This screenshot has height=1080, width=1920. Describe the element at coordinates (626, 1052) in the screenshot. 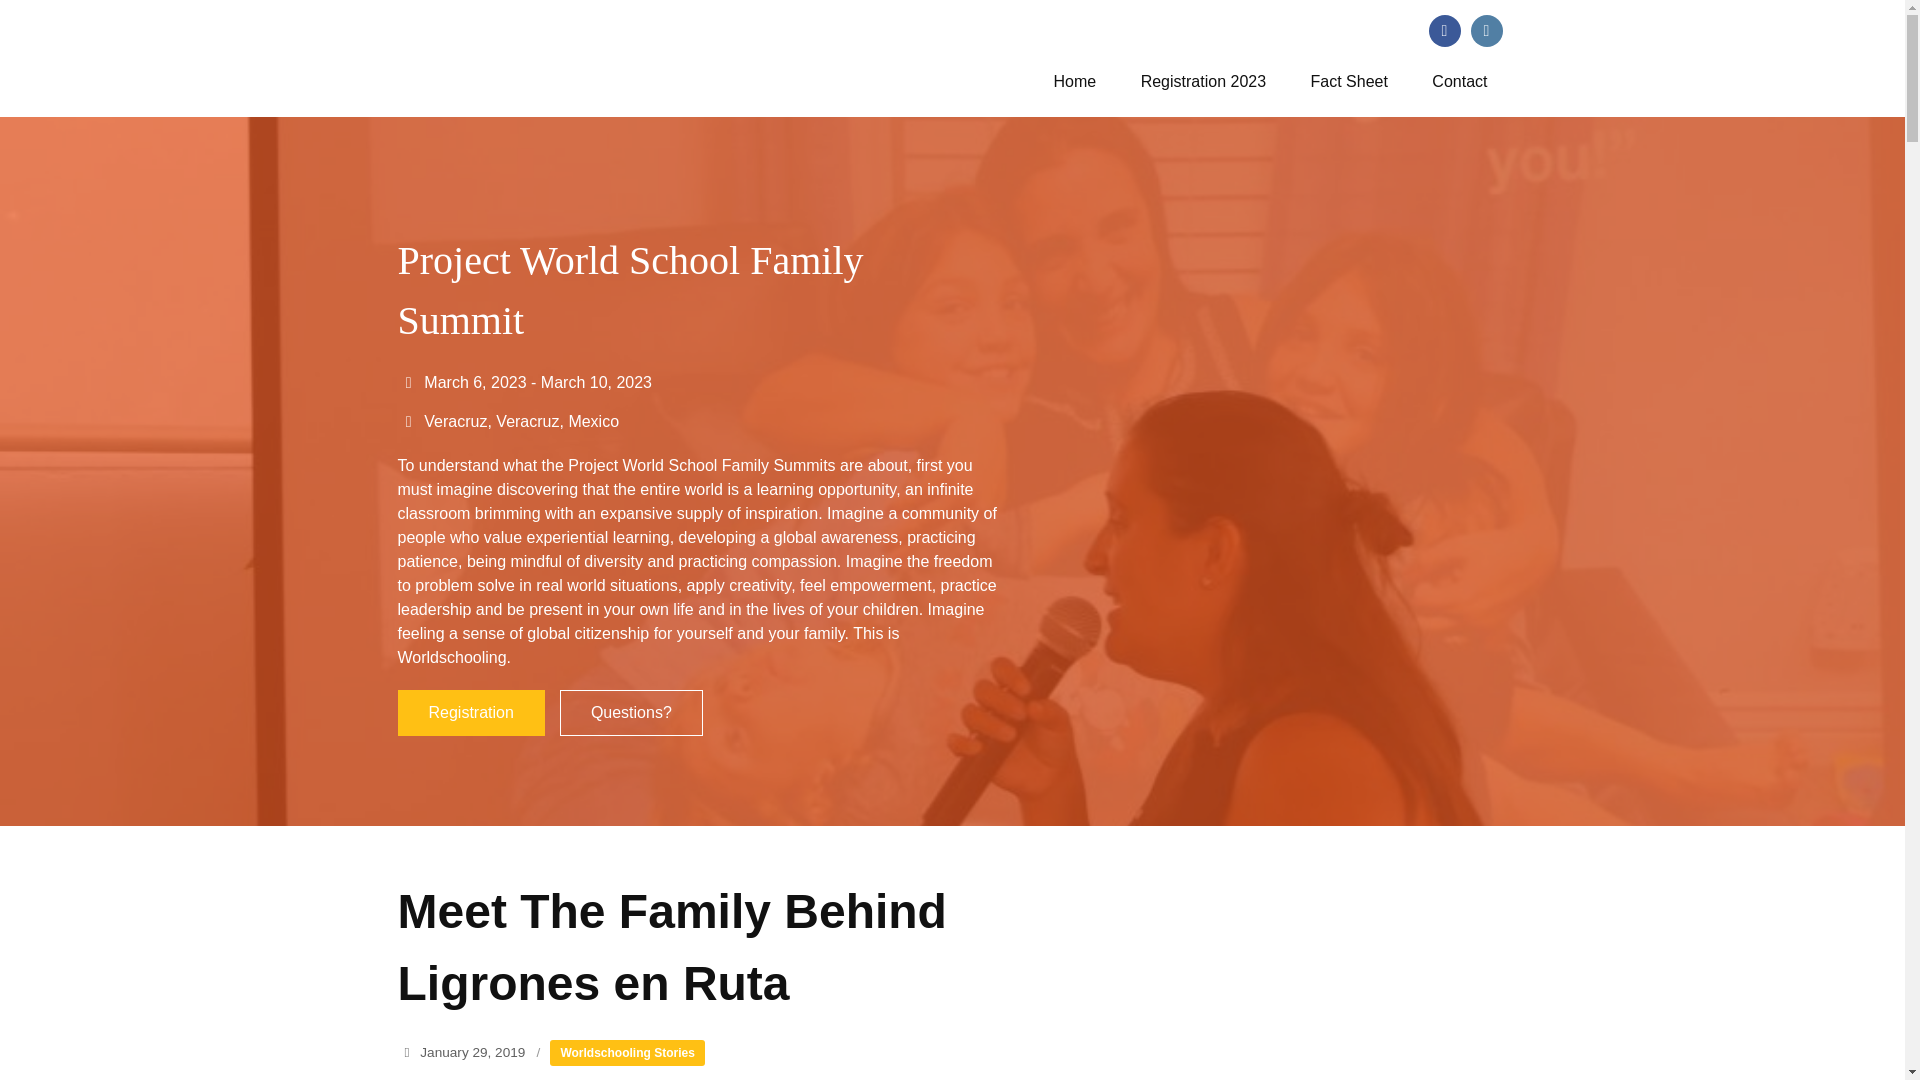

I see `Worldschooling Stories` at that location.